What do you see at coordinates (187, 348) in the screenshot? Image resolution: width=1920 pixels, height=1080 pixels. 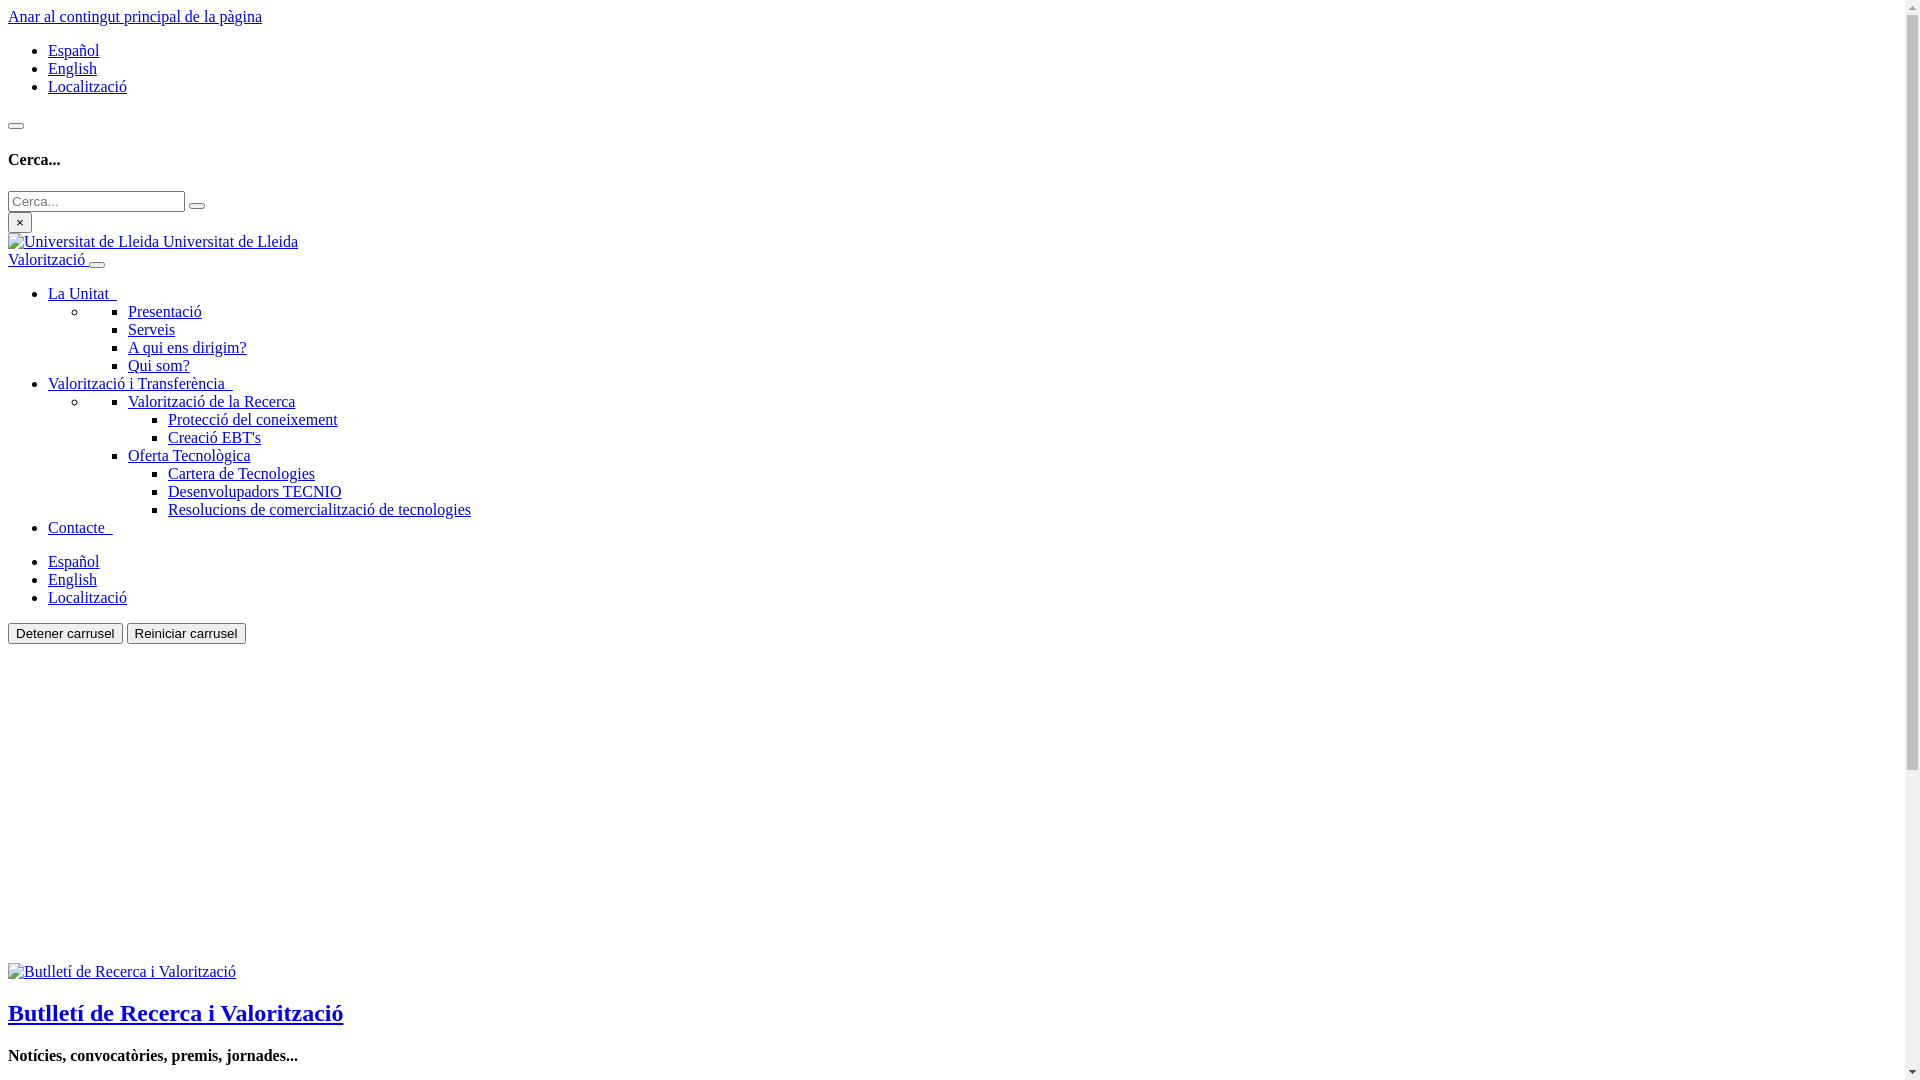 I see `A qui ens dirigim?` at bounding box center [187, 348].